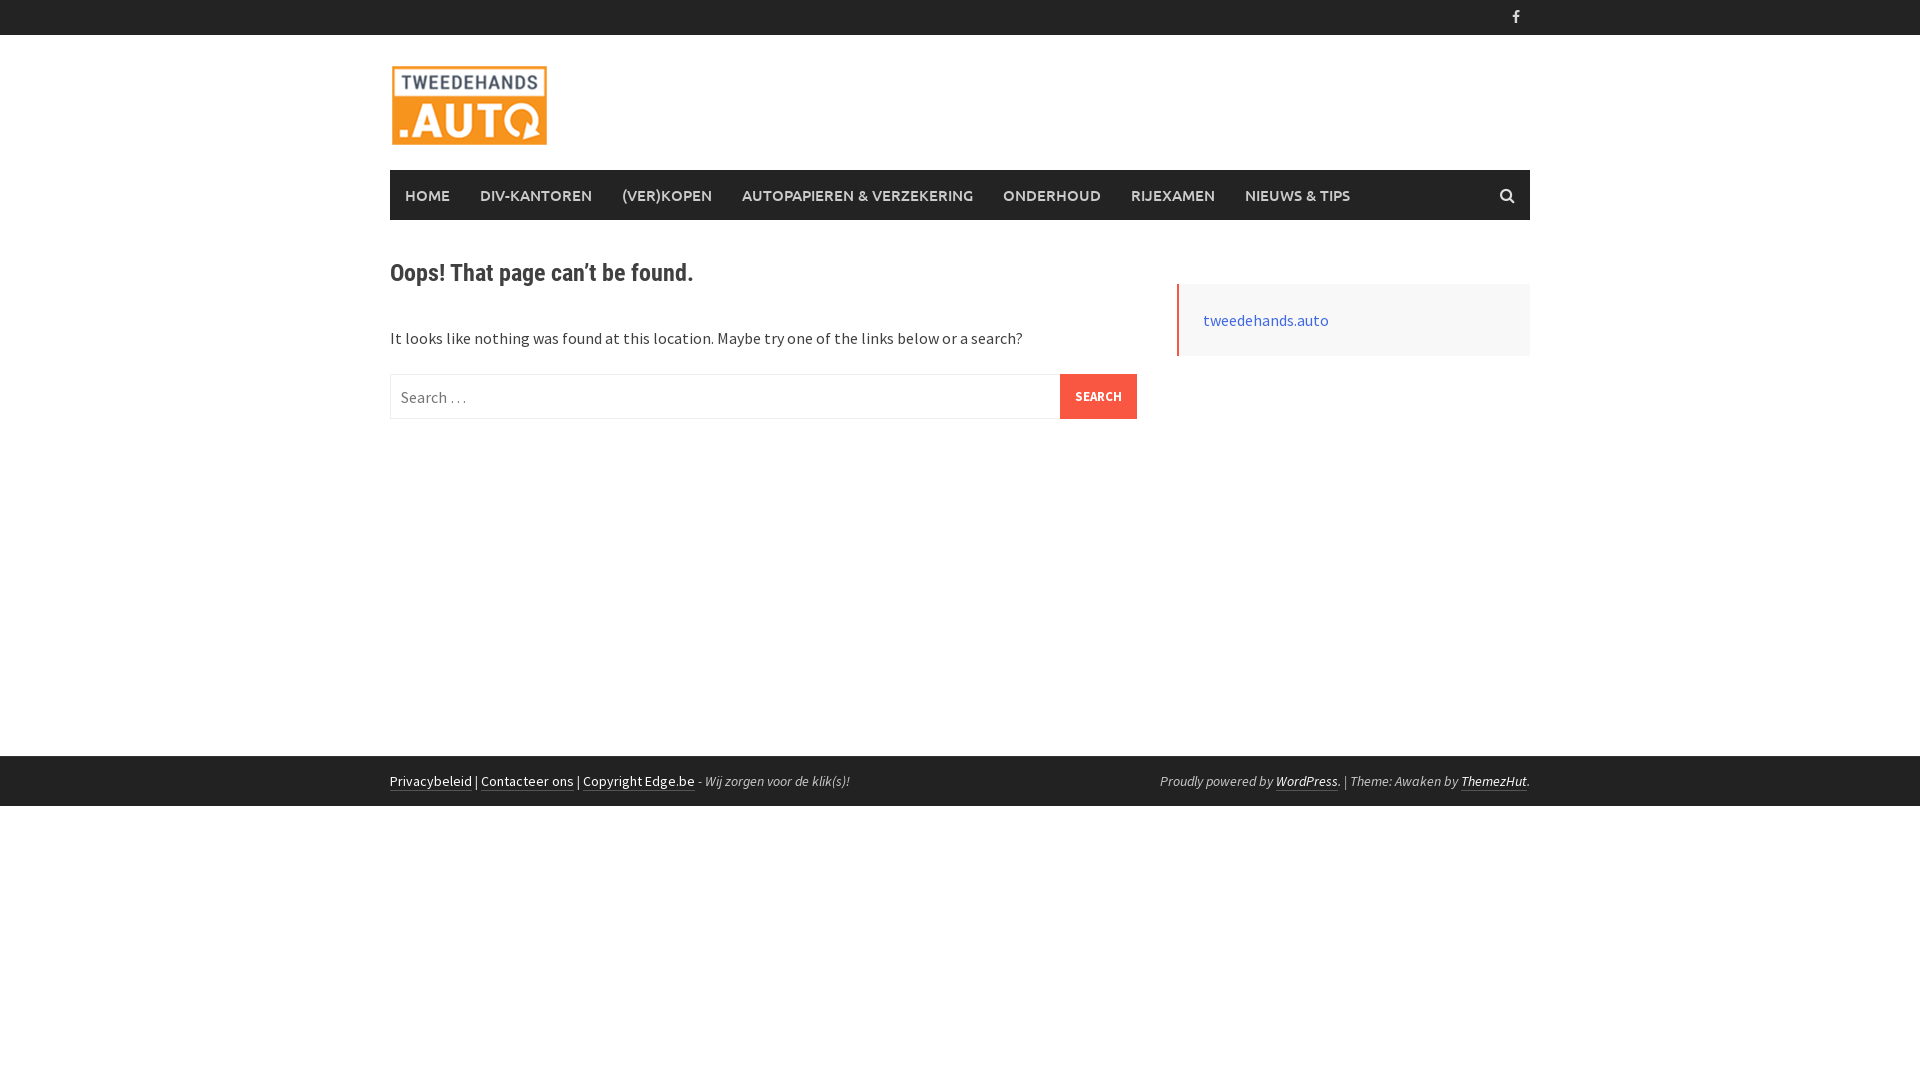 The image size is (1920, 1080). I want to click on Contacteer ons, so click(528, 782).